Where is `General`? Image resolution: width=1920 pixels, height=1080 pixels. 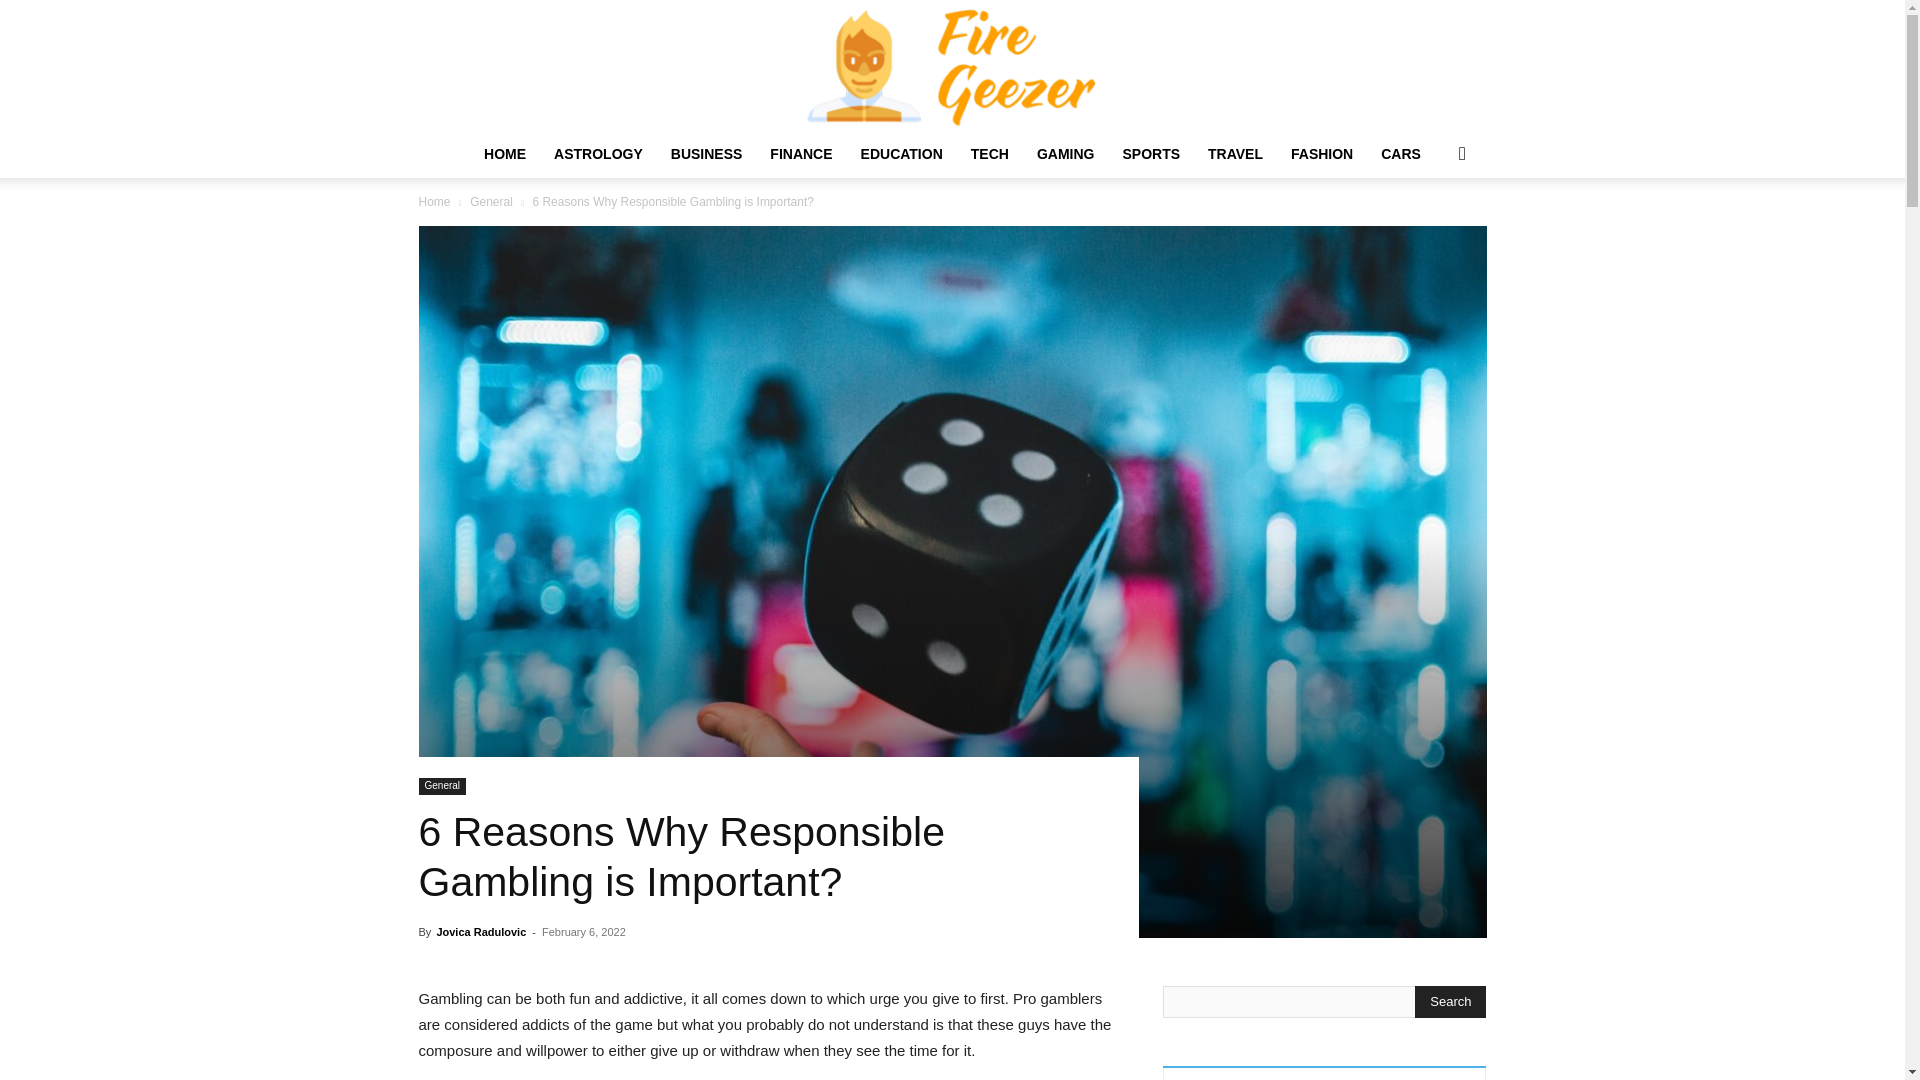 General is located at coordinates (491, 202).